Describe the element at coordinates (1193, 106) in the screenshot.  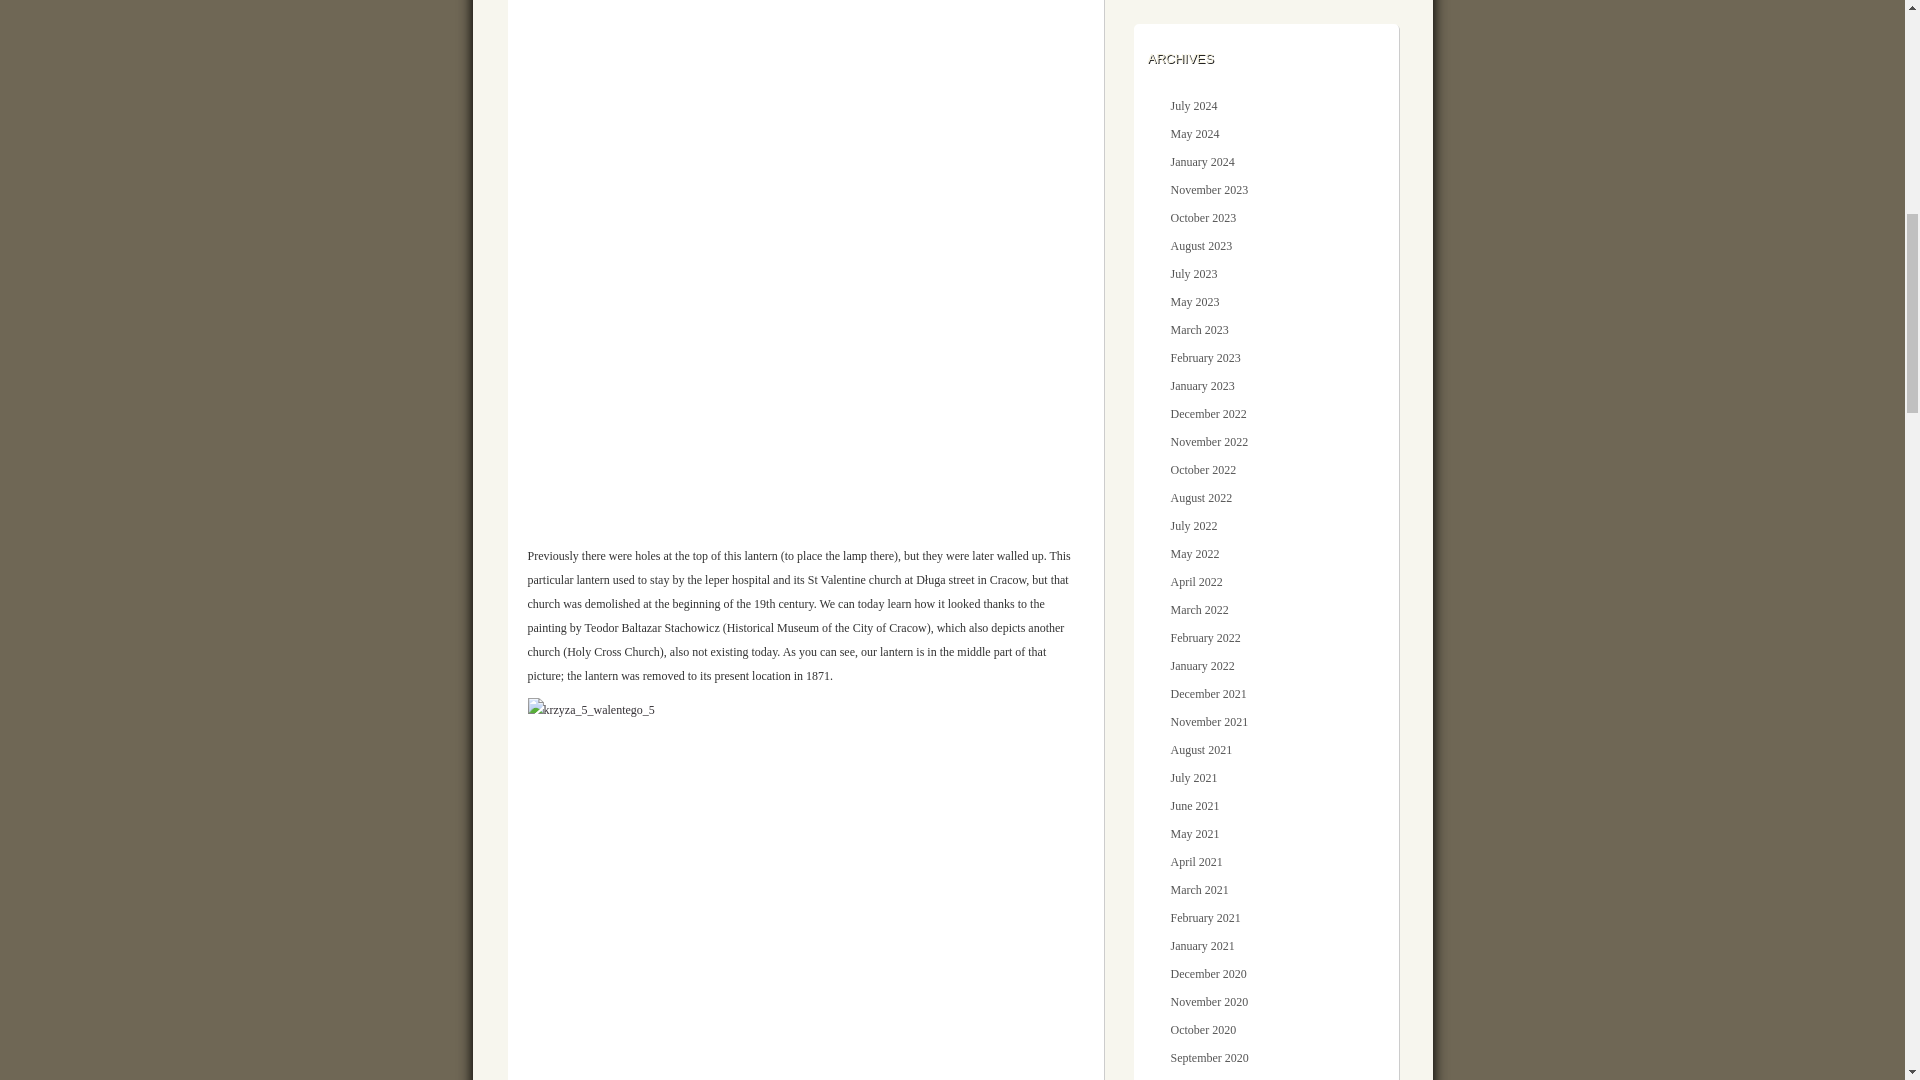
I see `July 2024` at that location.